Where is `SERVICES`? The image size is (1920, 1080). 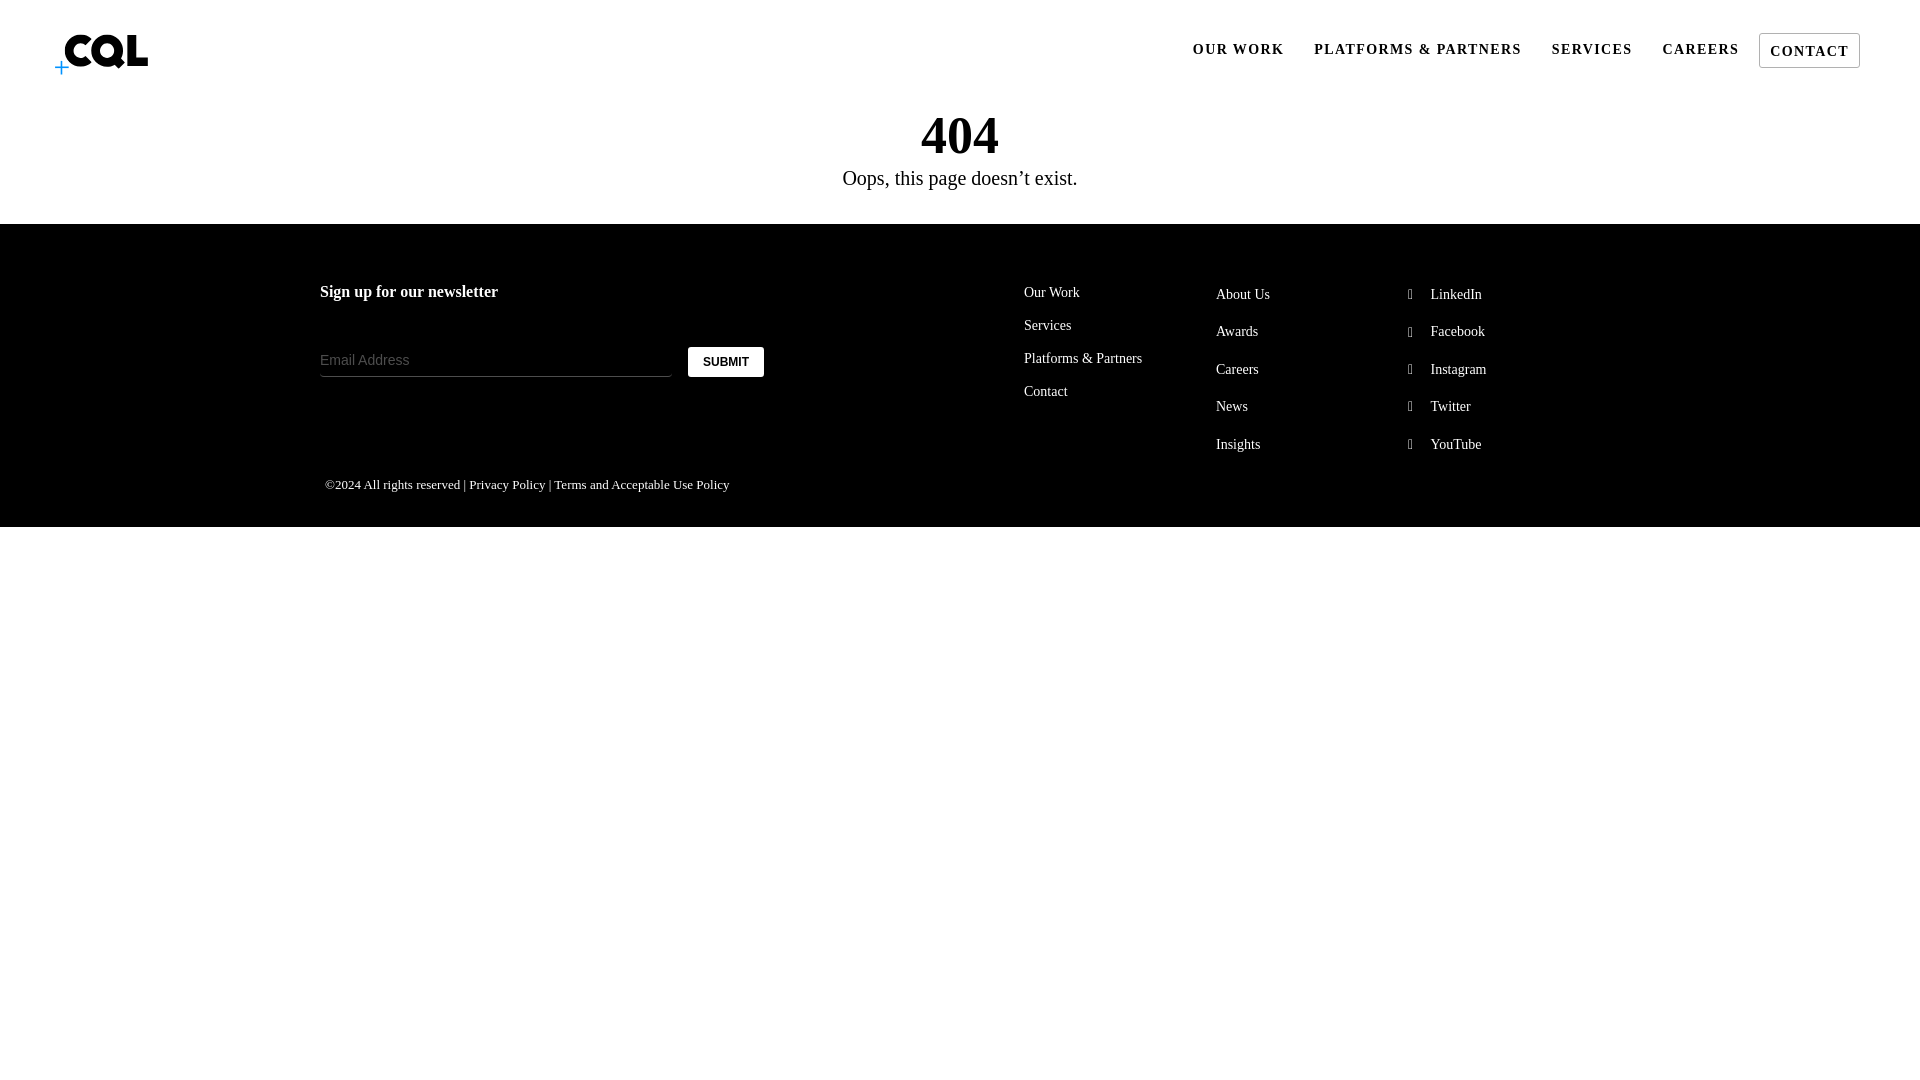 SERVICES is located at coordinates (1592, 50).